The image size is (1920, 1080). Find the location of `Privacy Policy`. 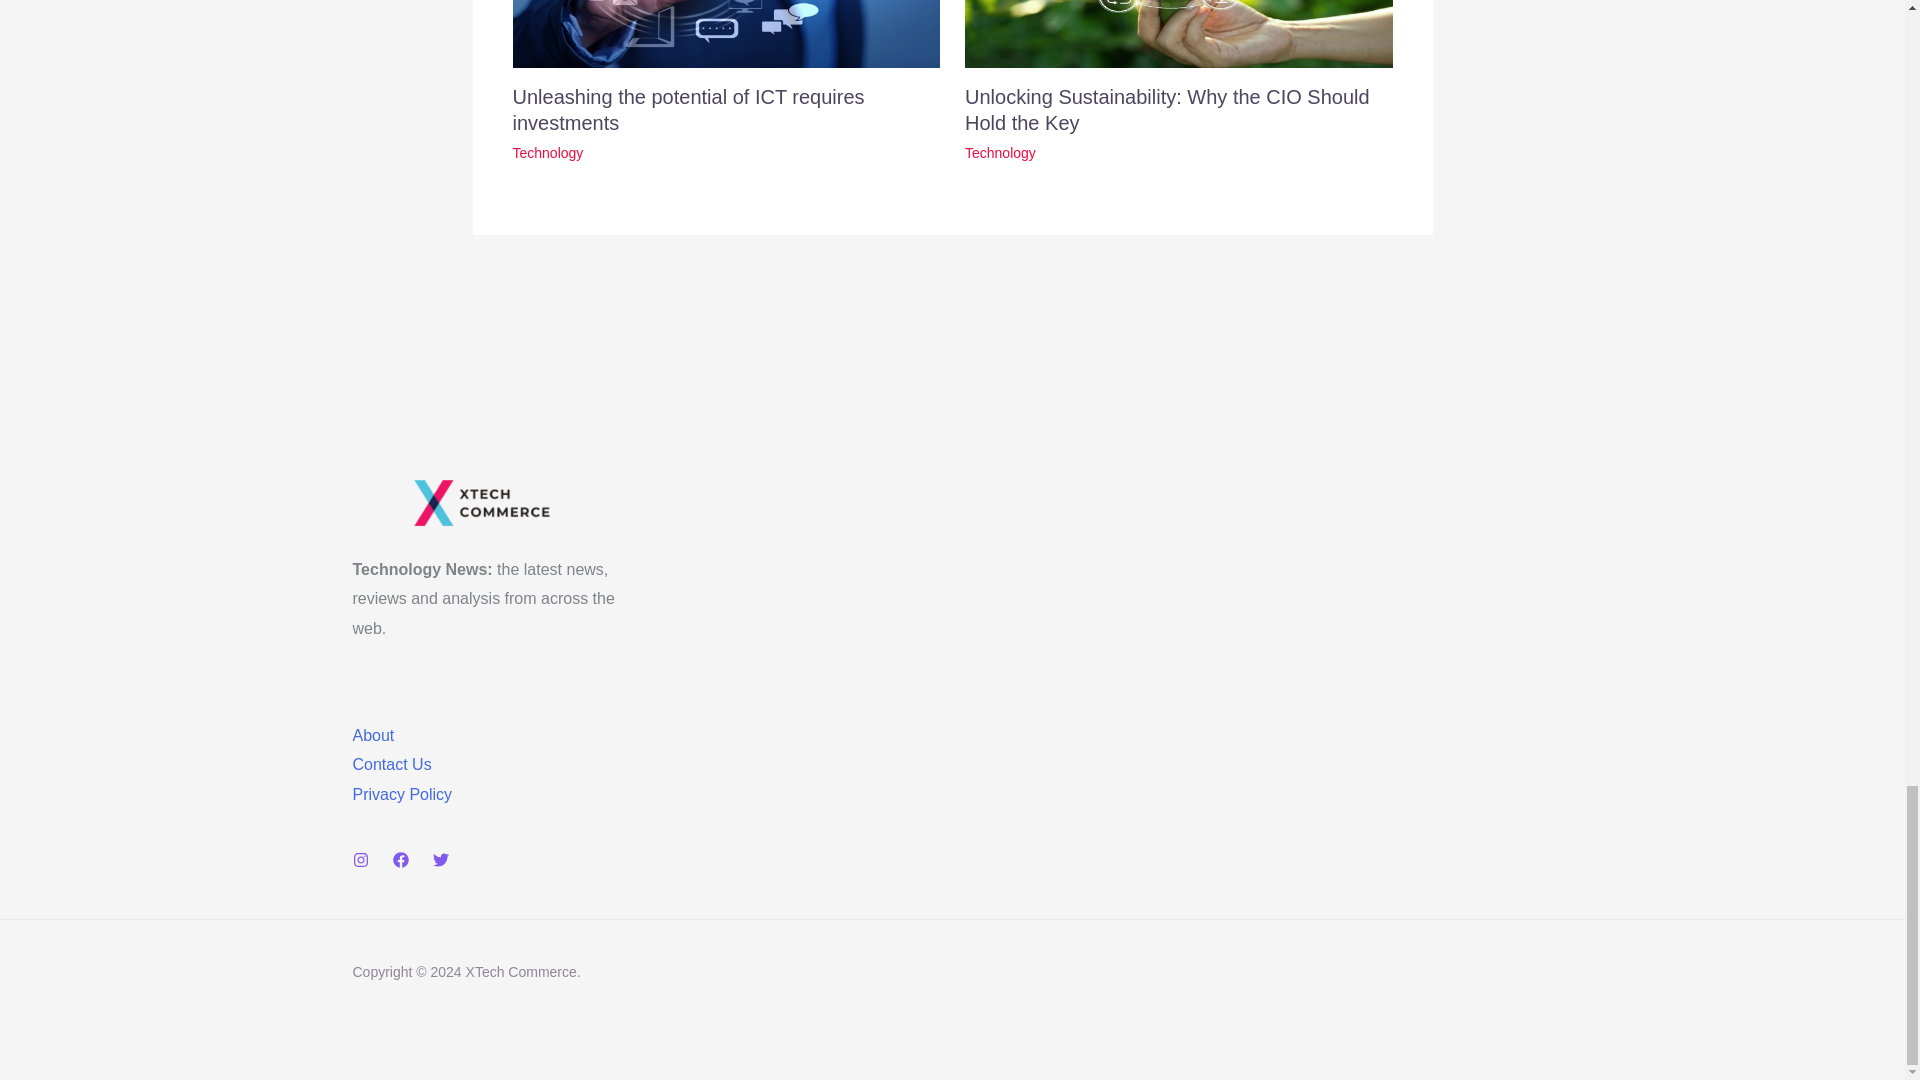

Privacy Policy is located at coordinates (401, 794).